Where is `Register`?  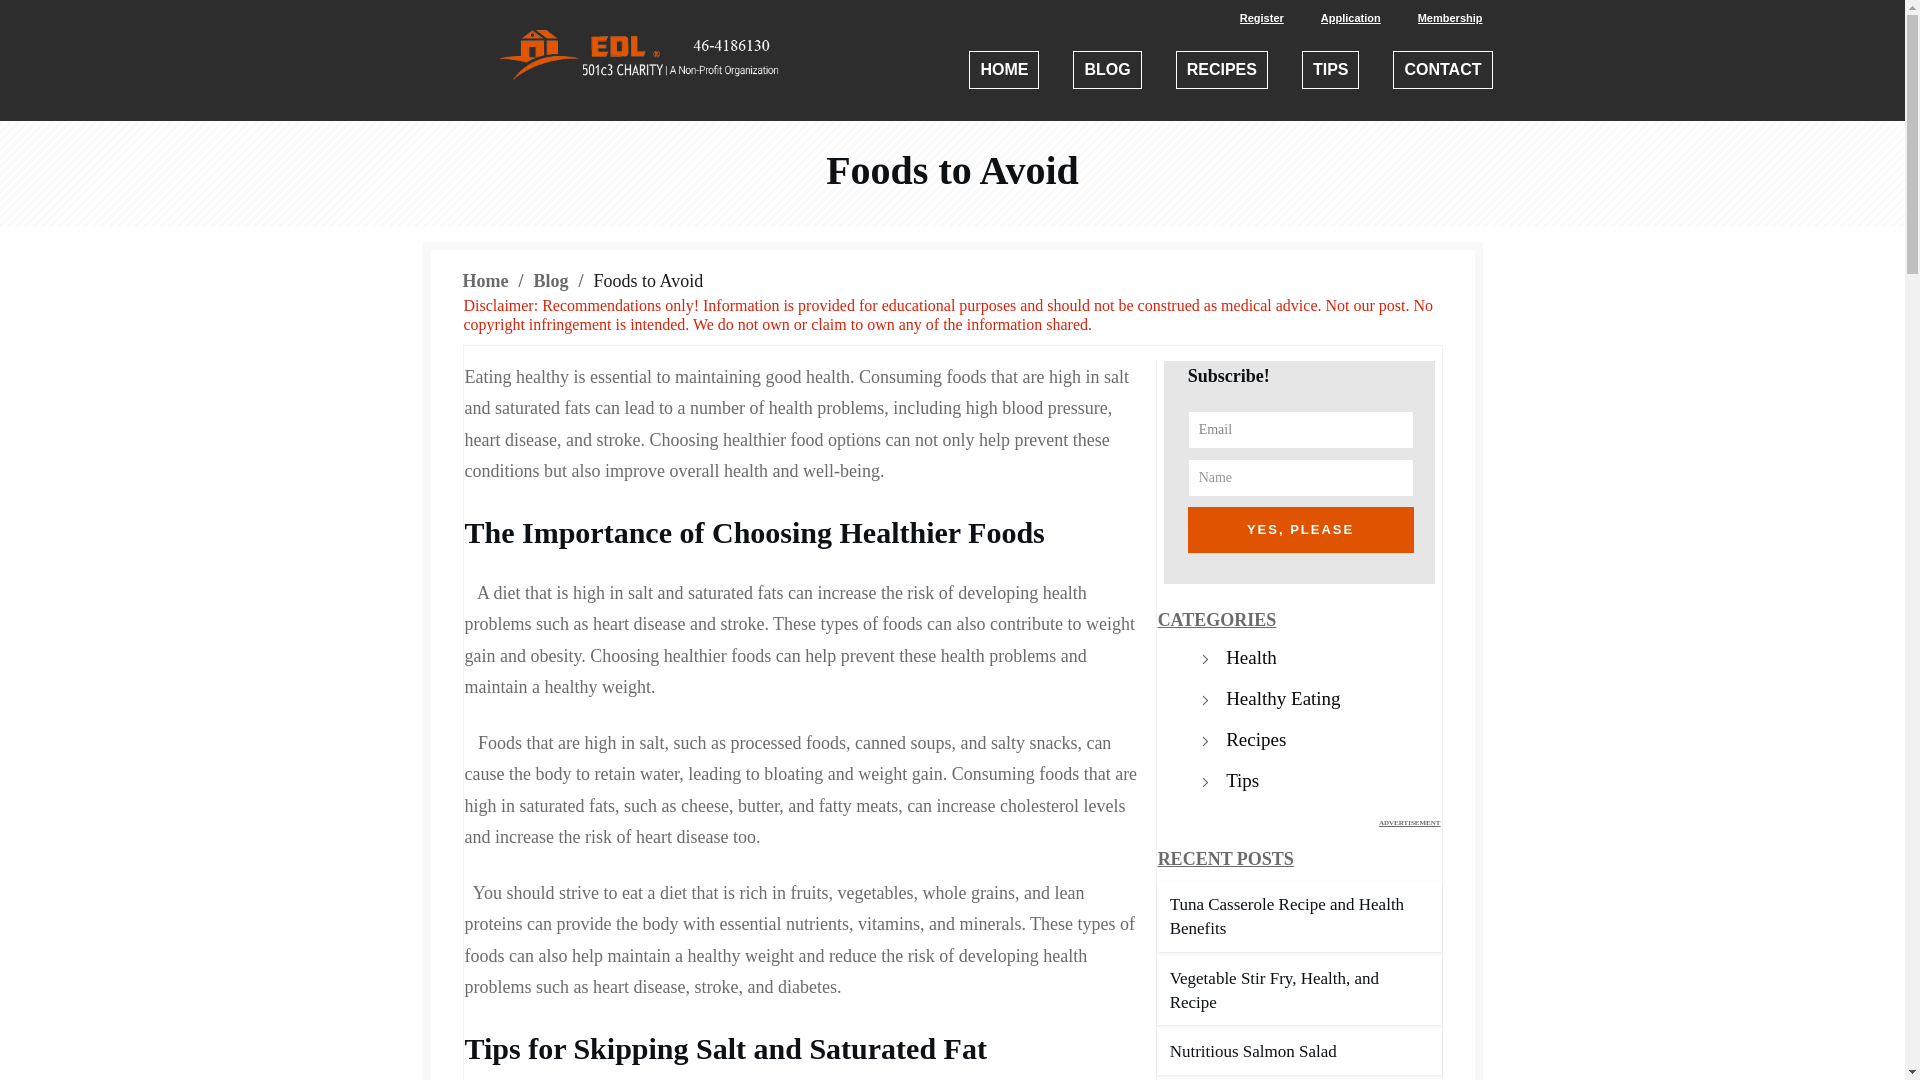 Register is located at coordinates (1262, 18).